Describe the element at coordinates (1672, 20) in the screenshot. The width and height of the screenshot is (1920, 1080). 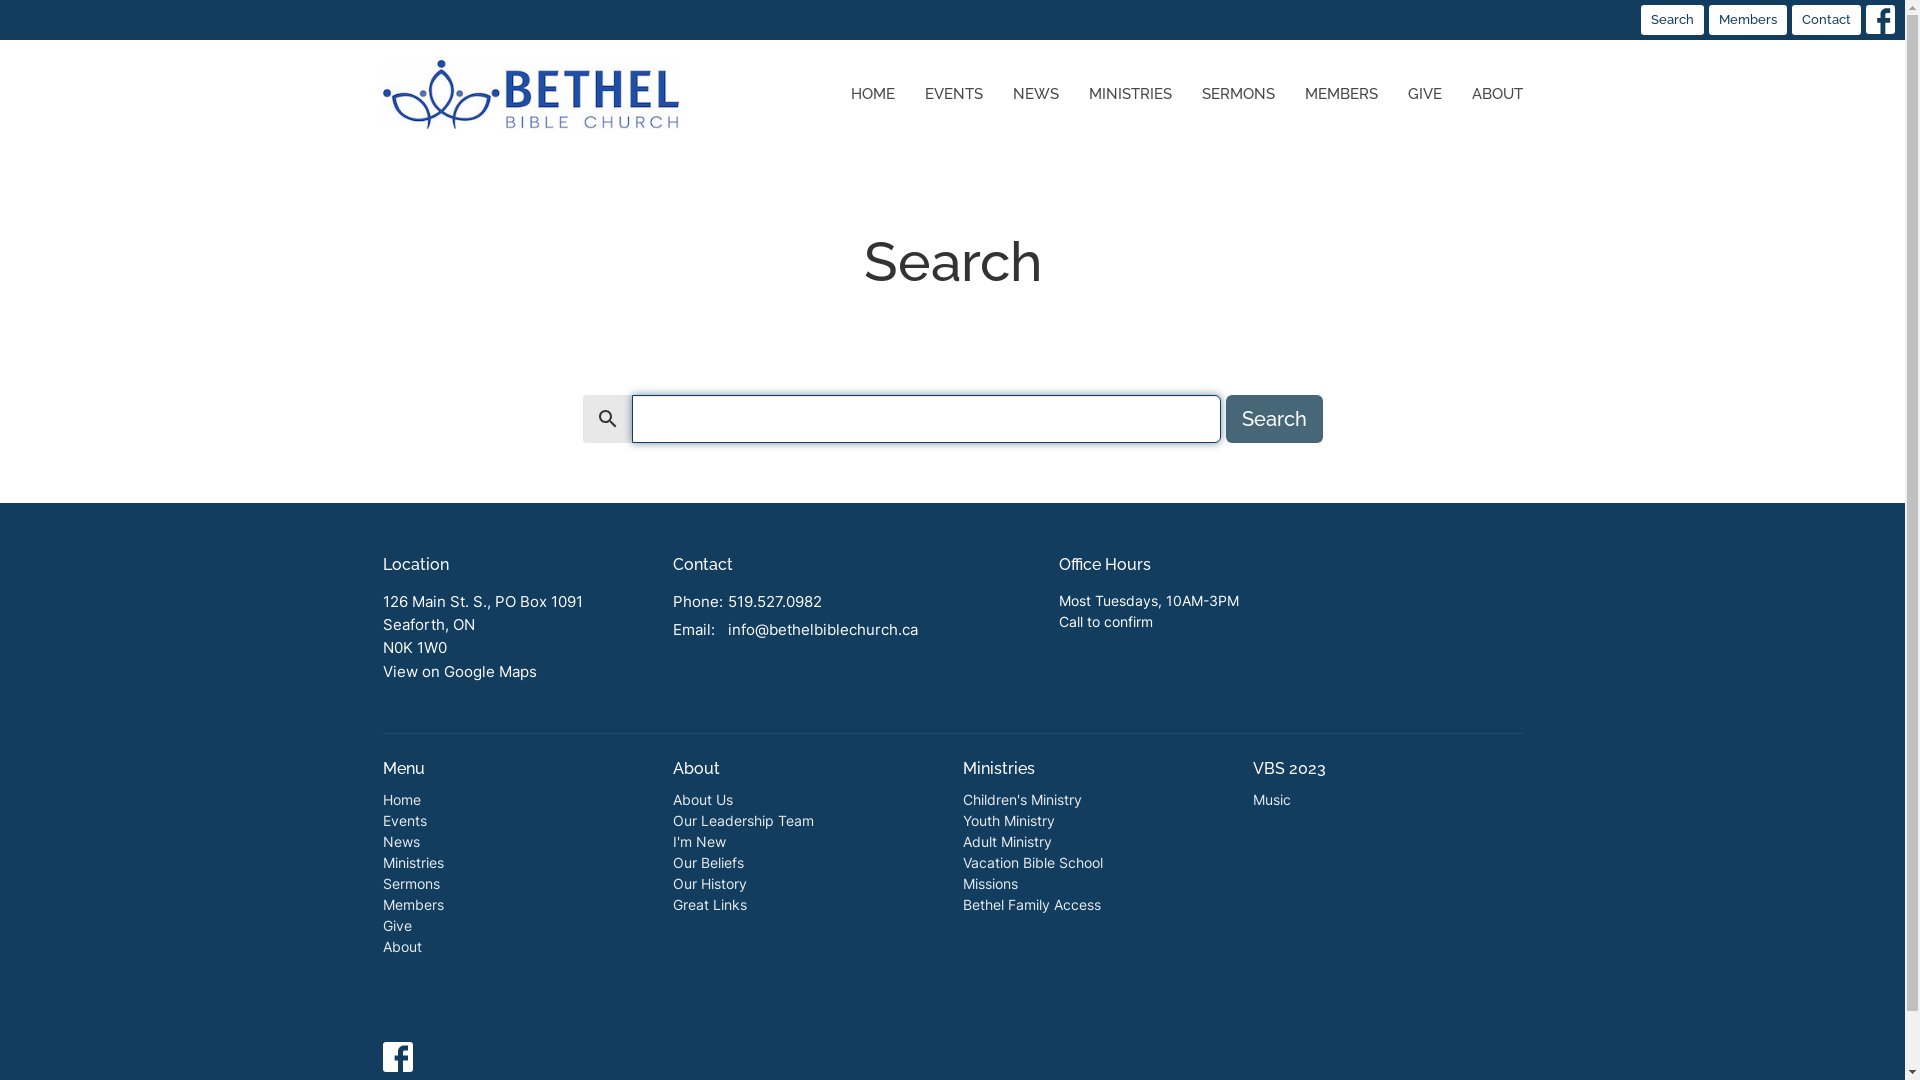
I see `Search` at that location.